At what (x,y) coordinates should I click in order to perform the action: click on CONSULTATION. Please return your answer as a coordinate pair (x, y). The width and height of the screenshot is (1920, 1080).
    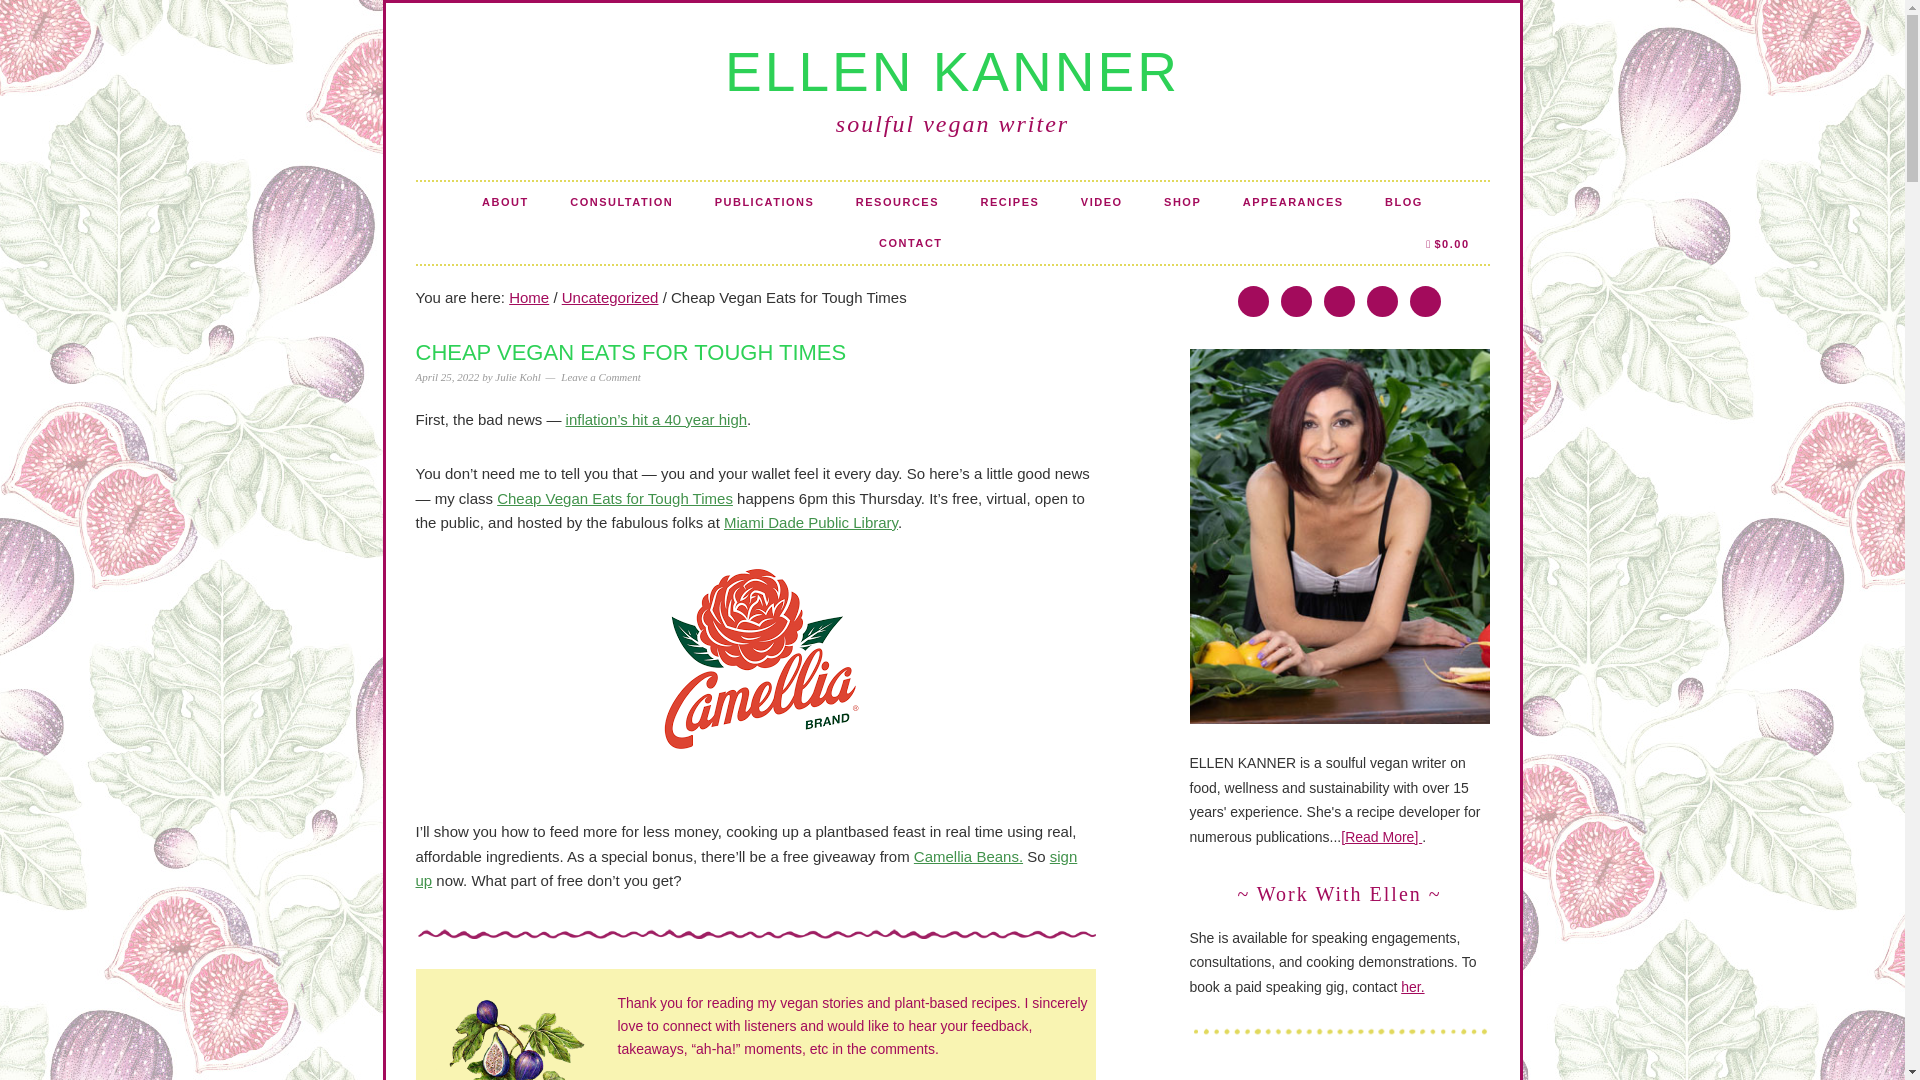
    Looking at the image, I should click on (621, 202).